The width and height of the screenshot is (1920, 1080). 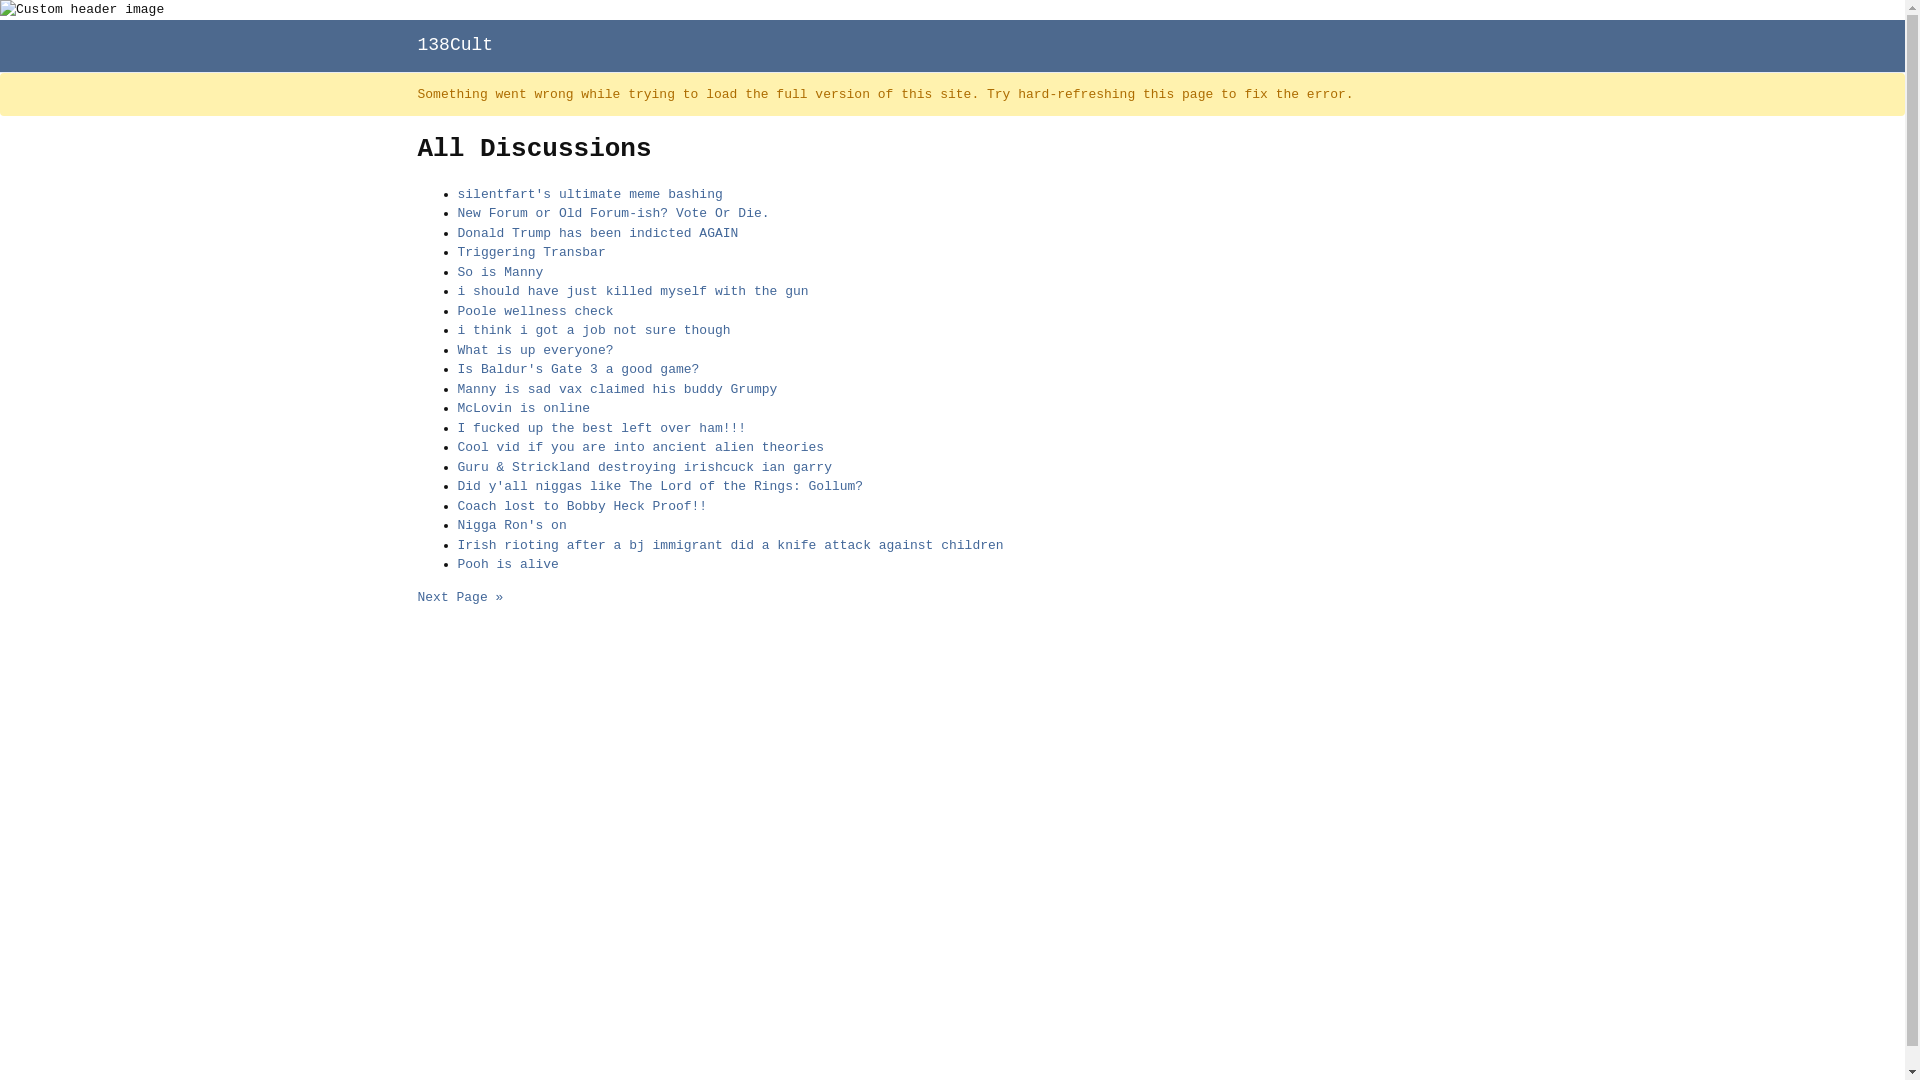 I want to click on Manny is sad vax claimed his buddy Grumpy, so click(x=618, y=390).